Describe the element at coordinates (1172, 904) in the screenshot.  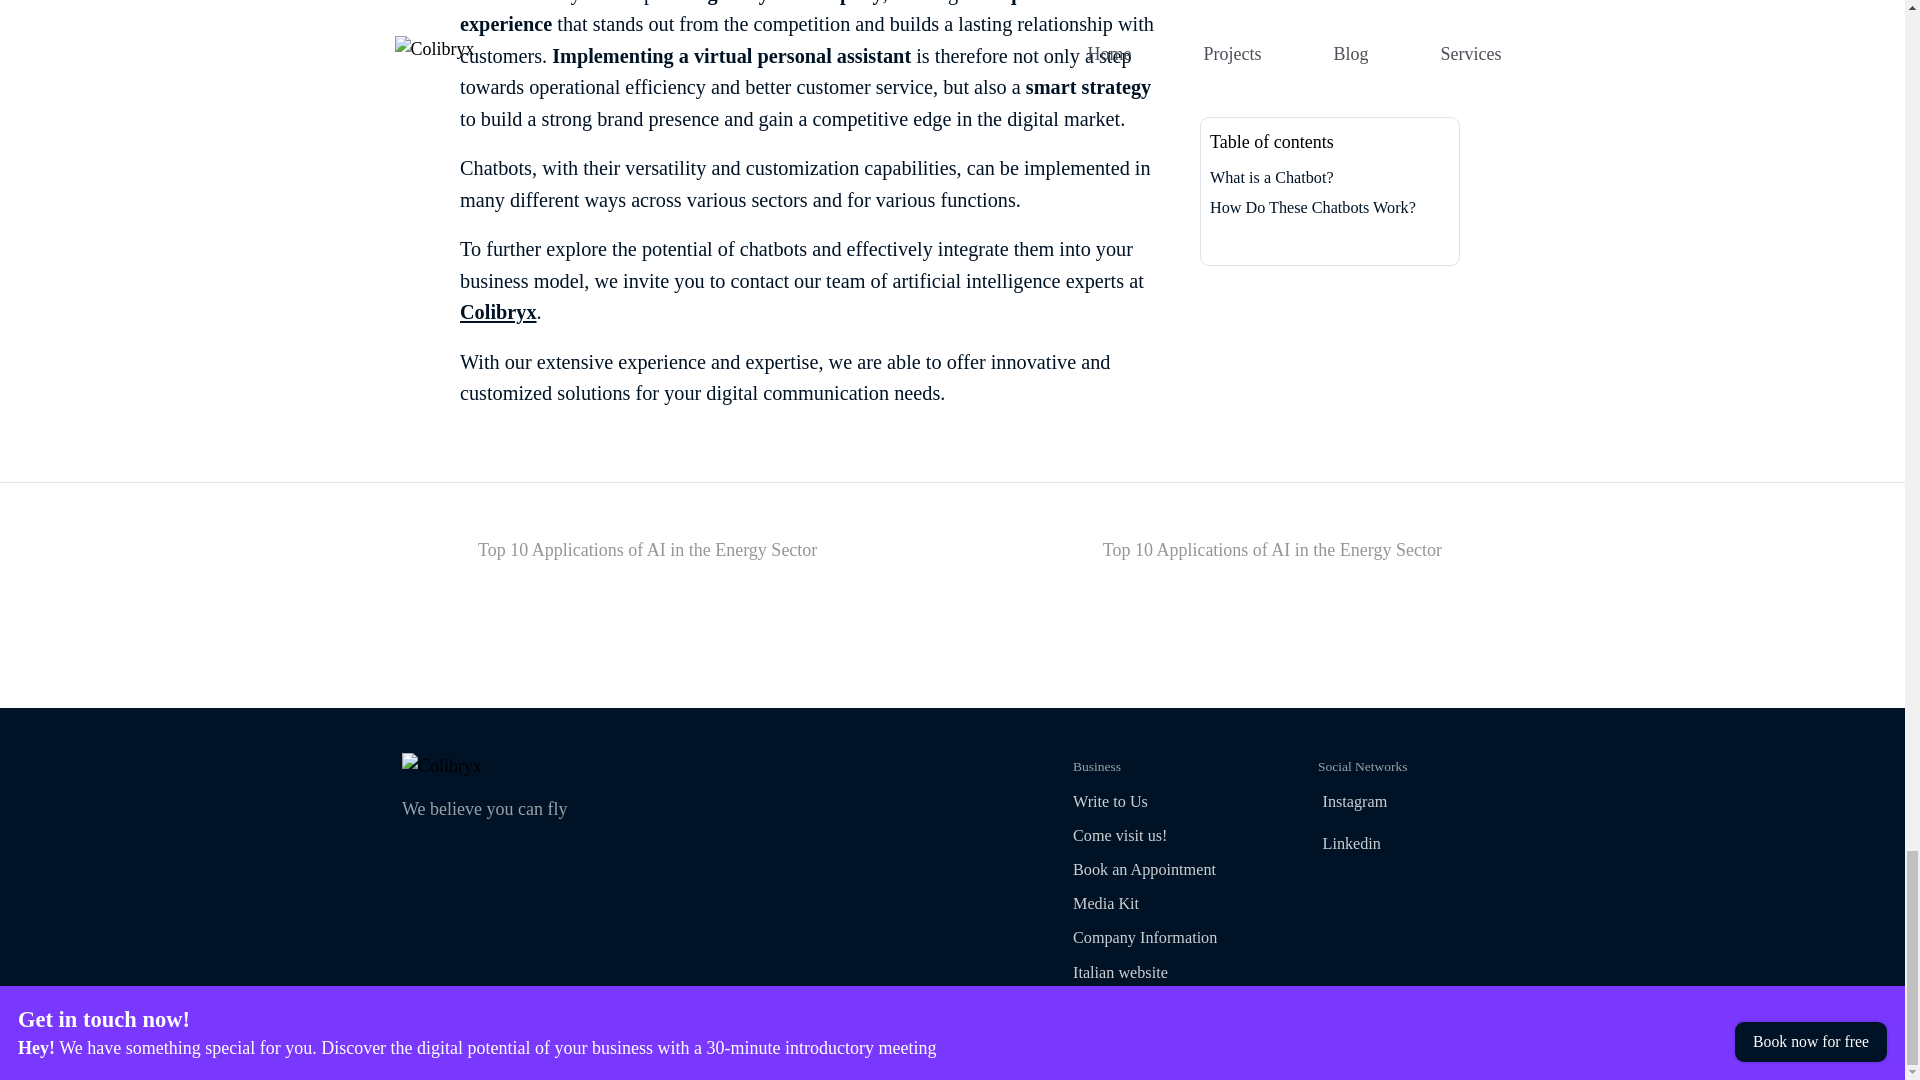
I see `Book an Appointment` at that location.